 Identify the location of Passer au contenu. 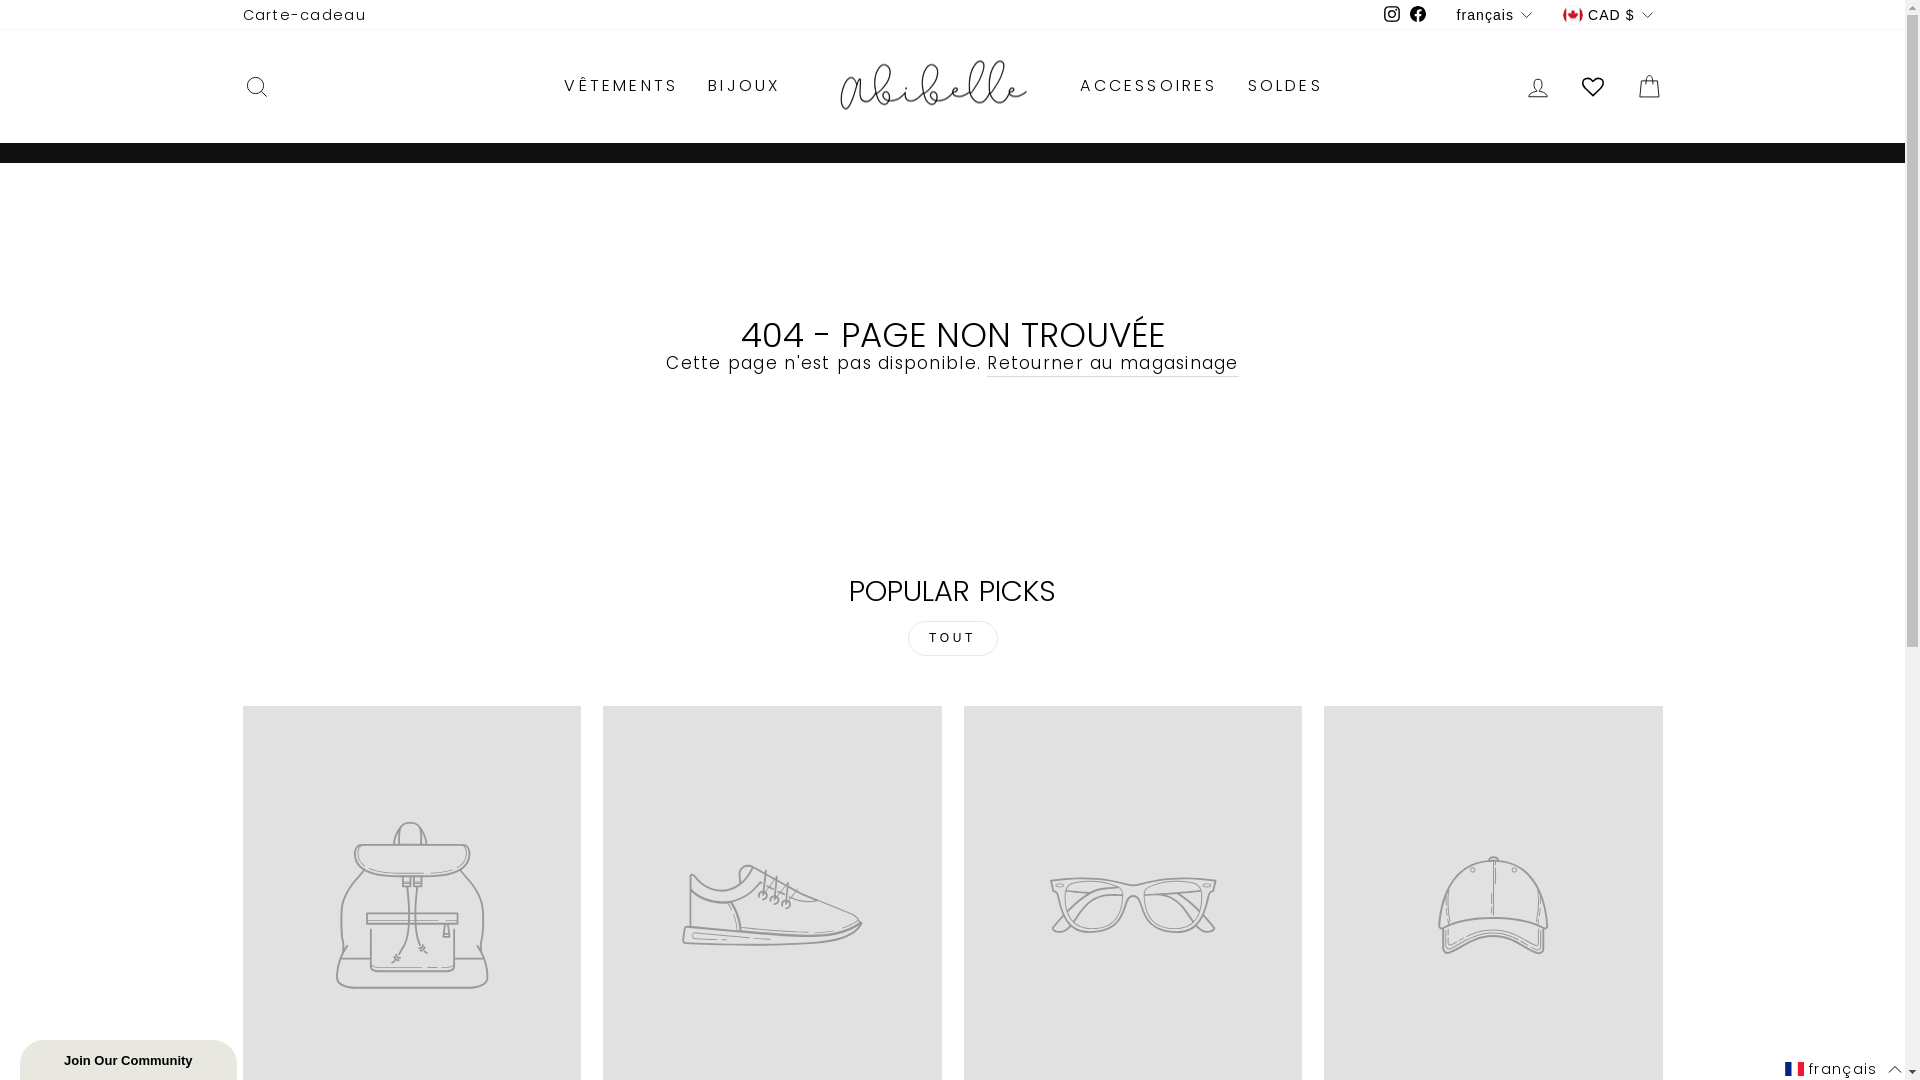
(0, 0).